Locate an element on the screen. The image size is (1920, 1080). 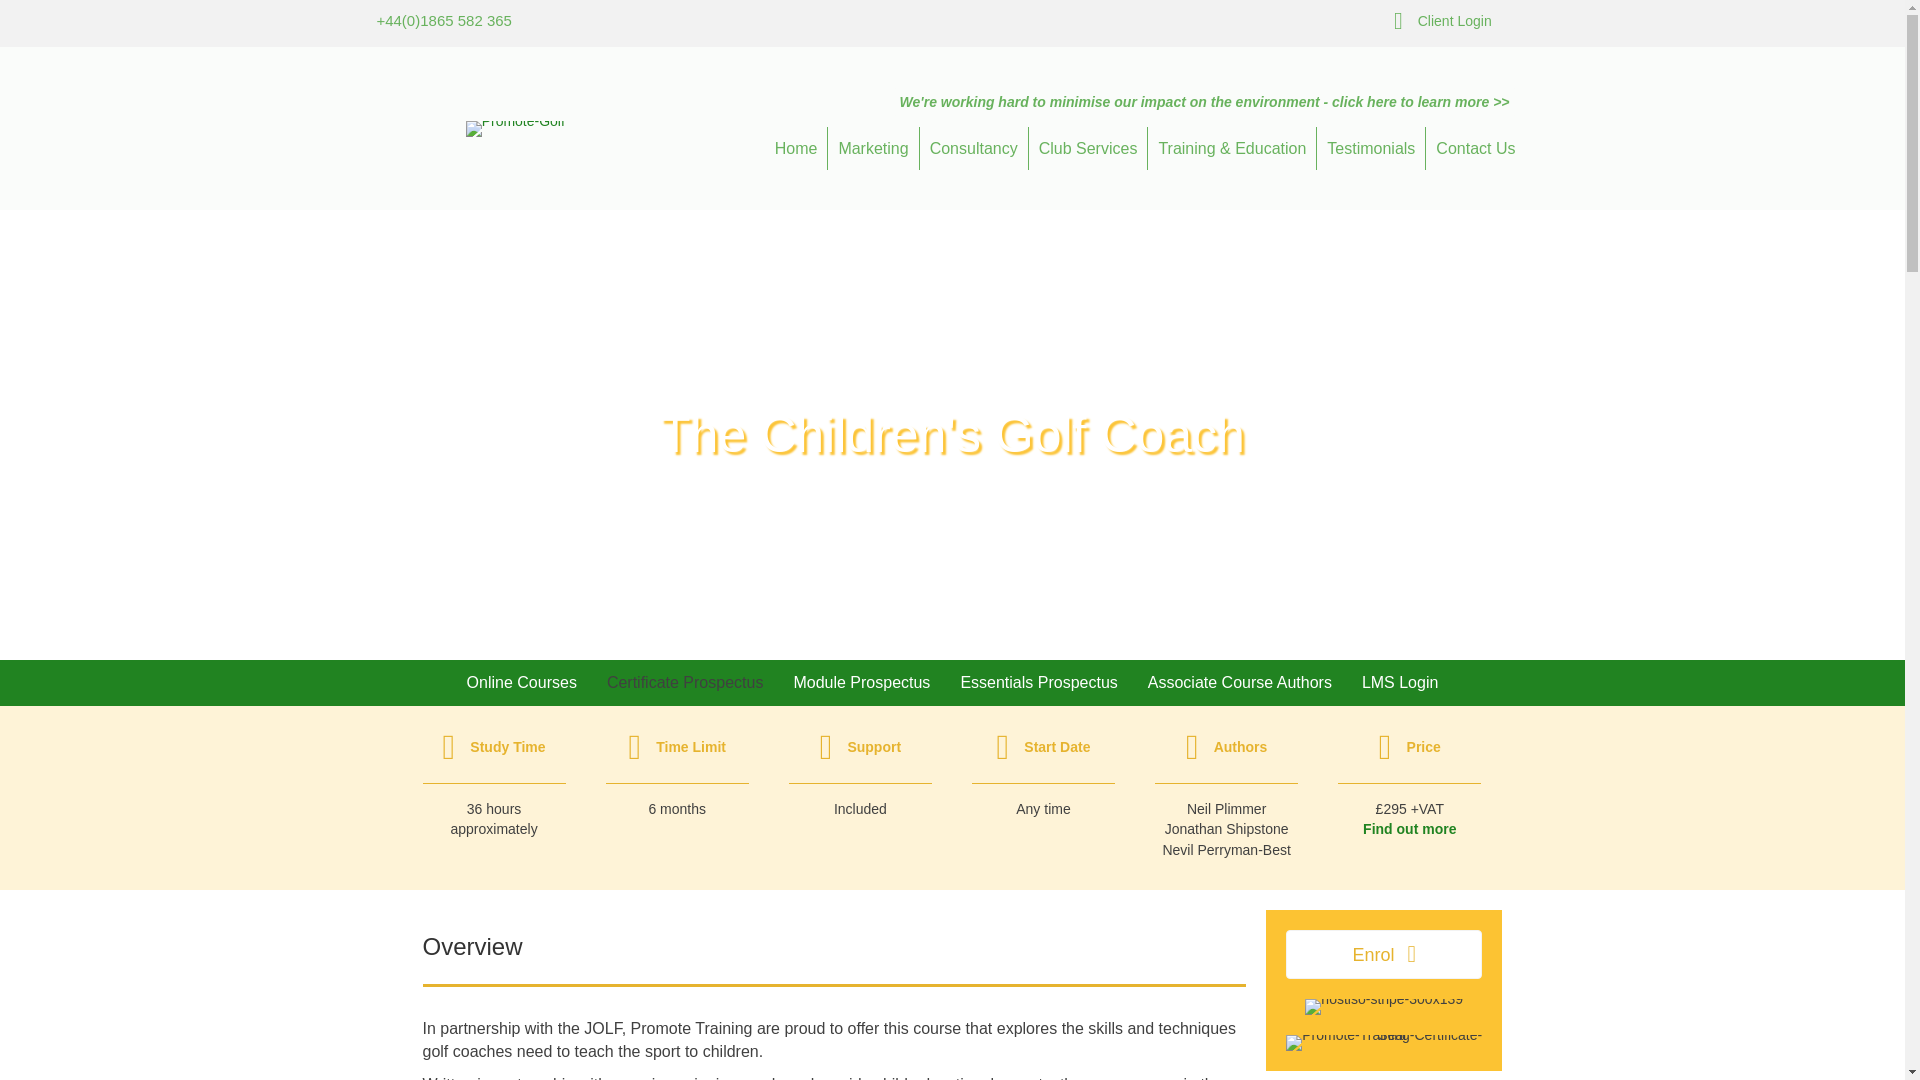
Home is located at coordinates (796, 148).